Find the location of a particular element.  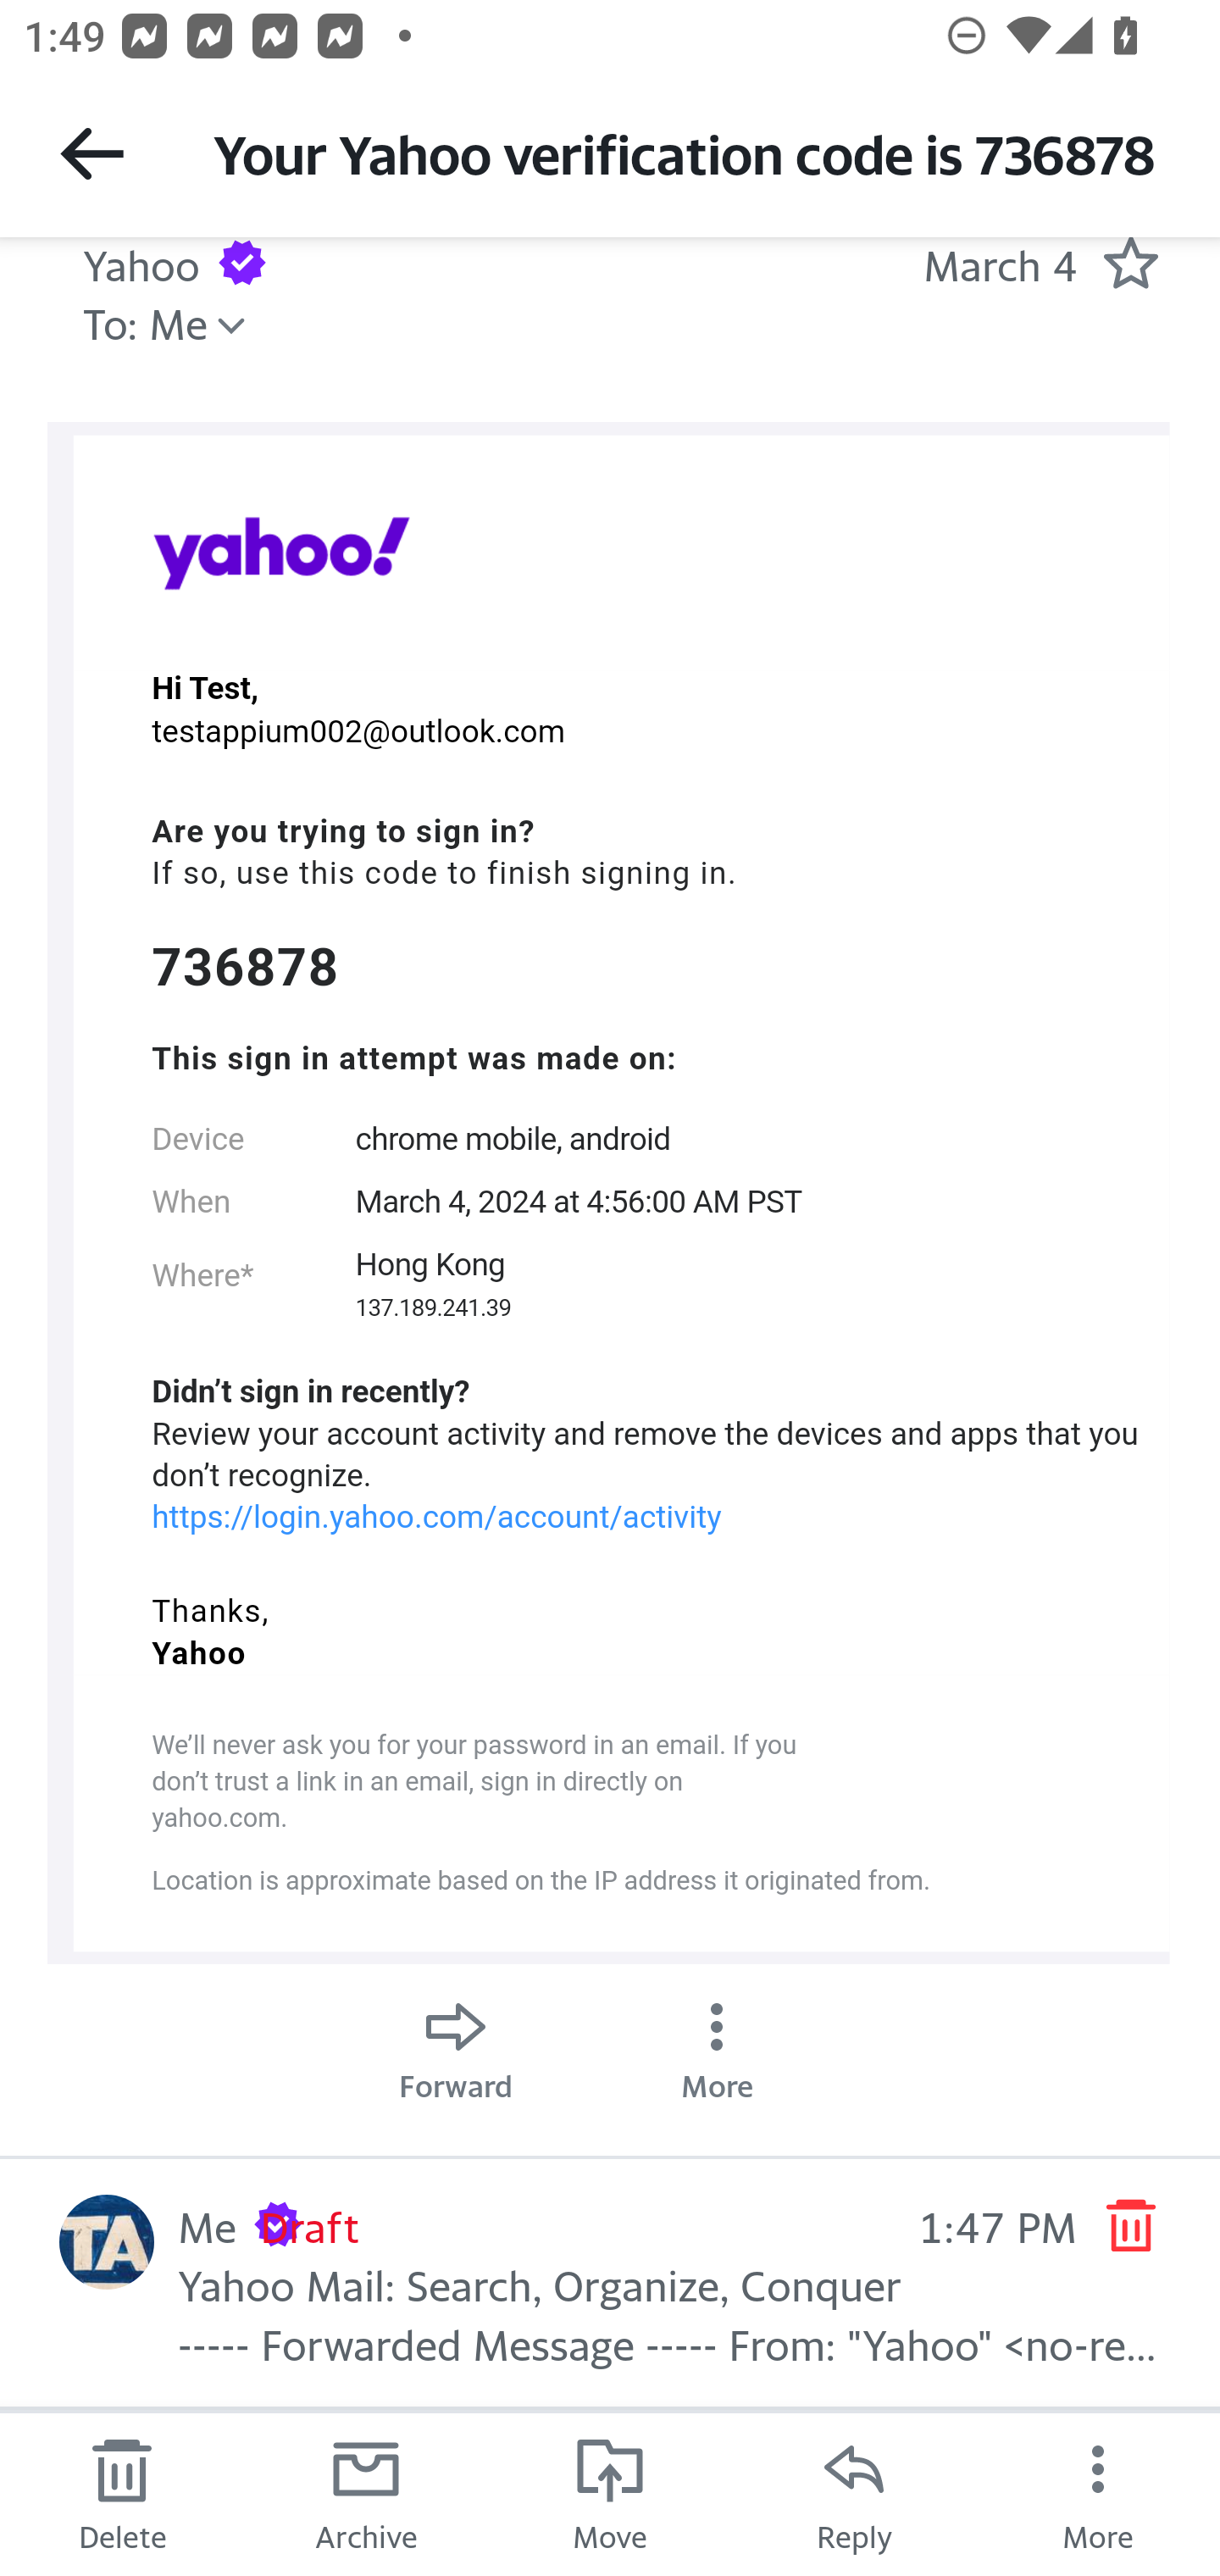

Delete is located at coordinates (122, 2493).